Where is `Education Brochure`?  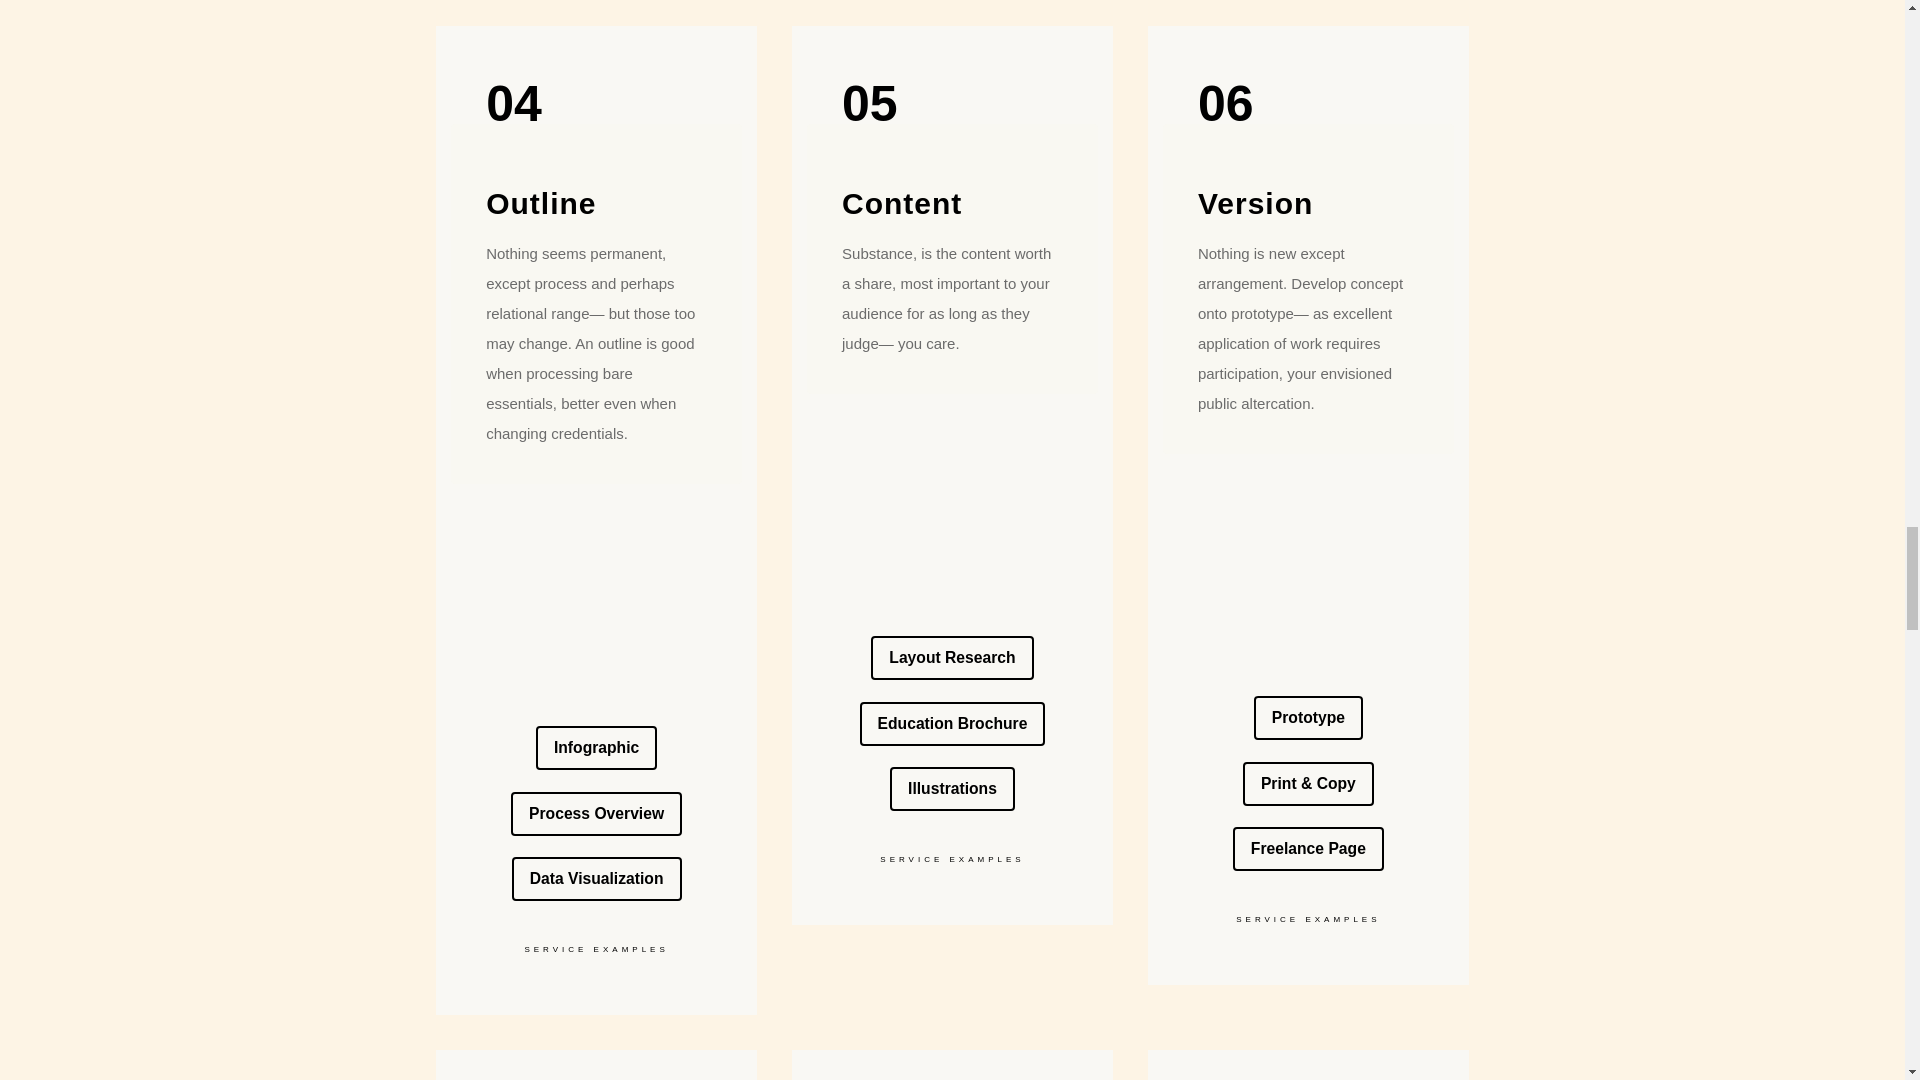
Education Brochure is located at coordinates (953, 724).